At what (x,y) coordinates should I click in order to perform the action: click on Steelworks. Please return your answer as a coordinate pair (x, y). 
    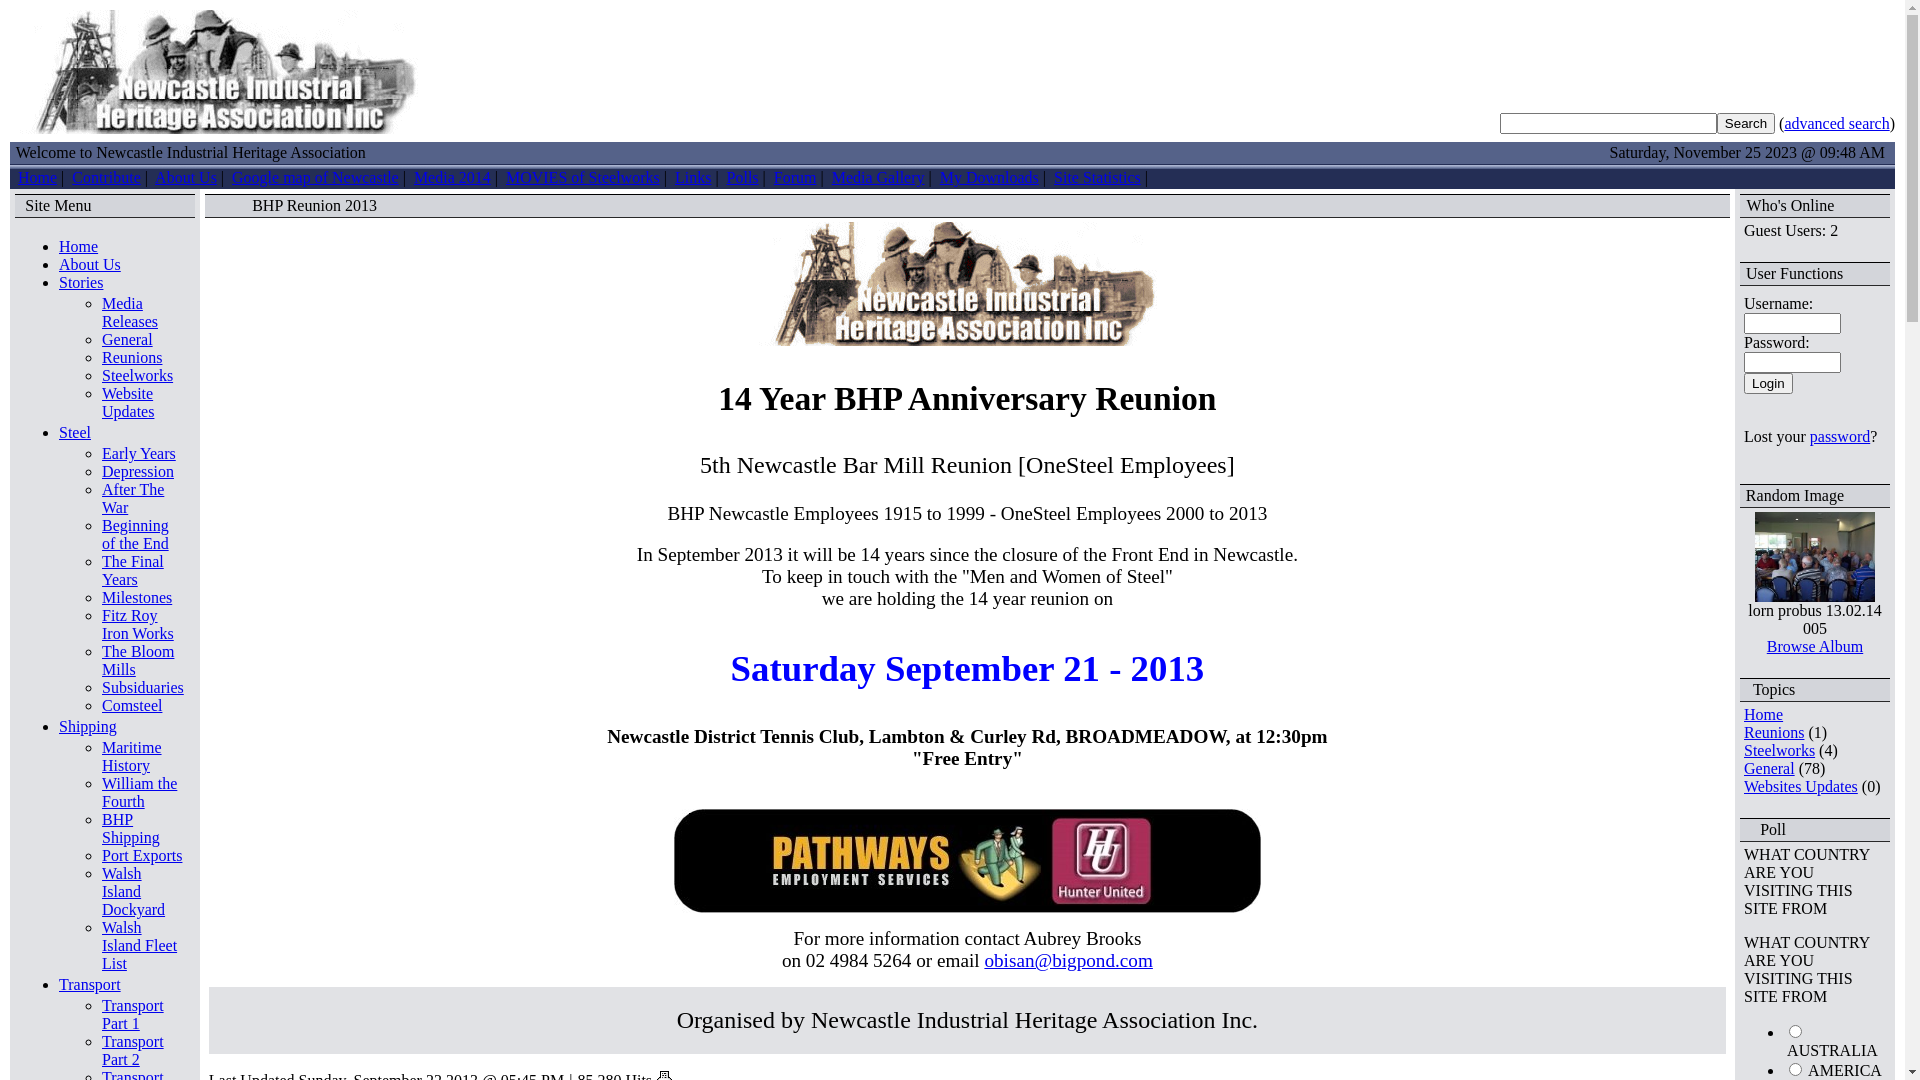
    Looking at the image, I should click on (138, 376).